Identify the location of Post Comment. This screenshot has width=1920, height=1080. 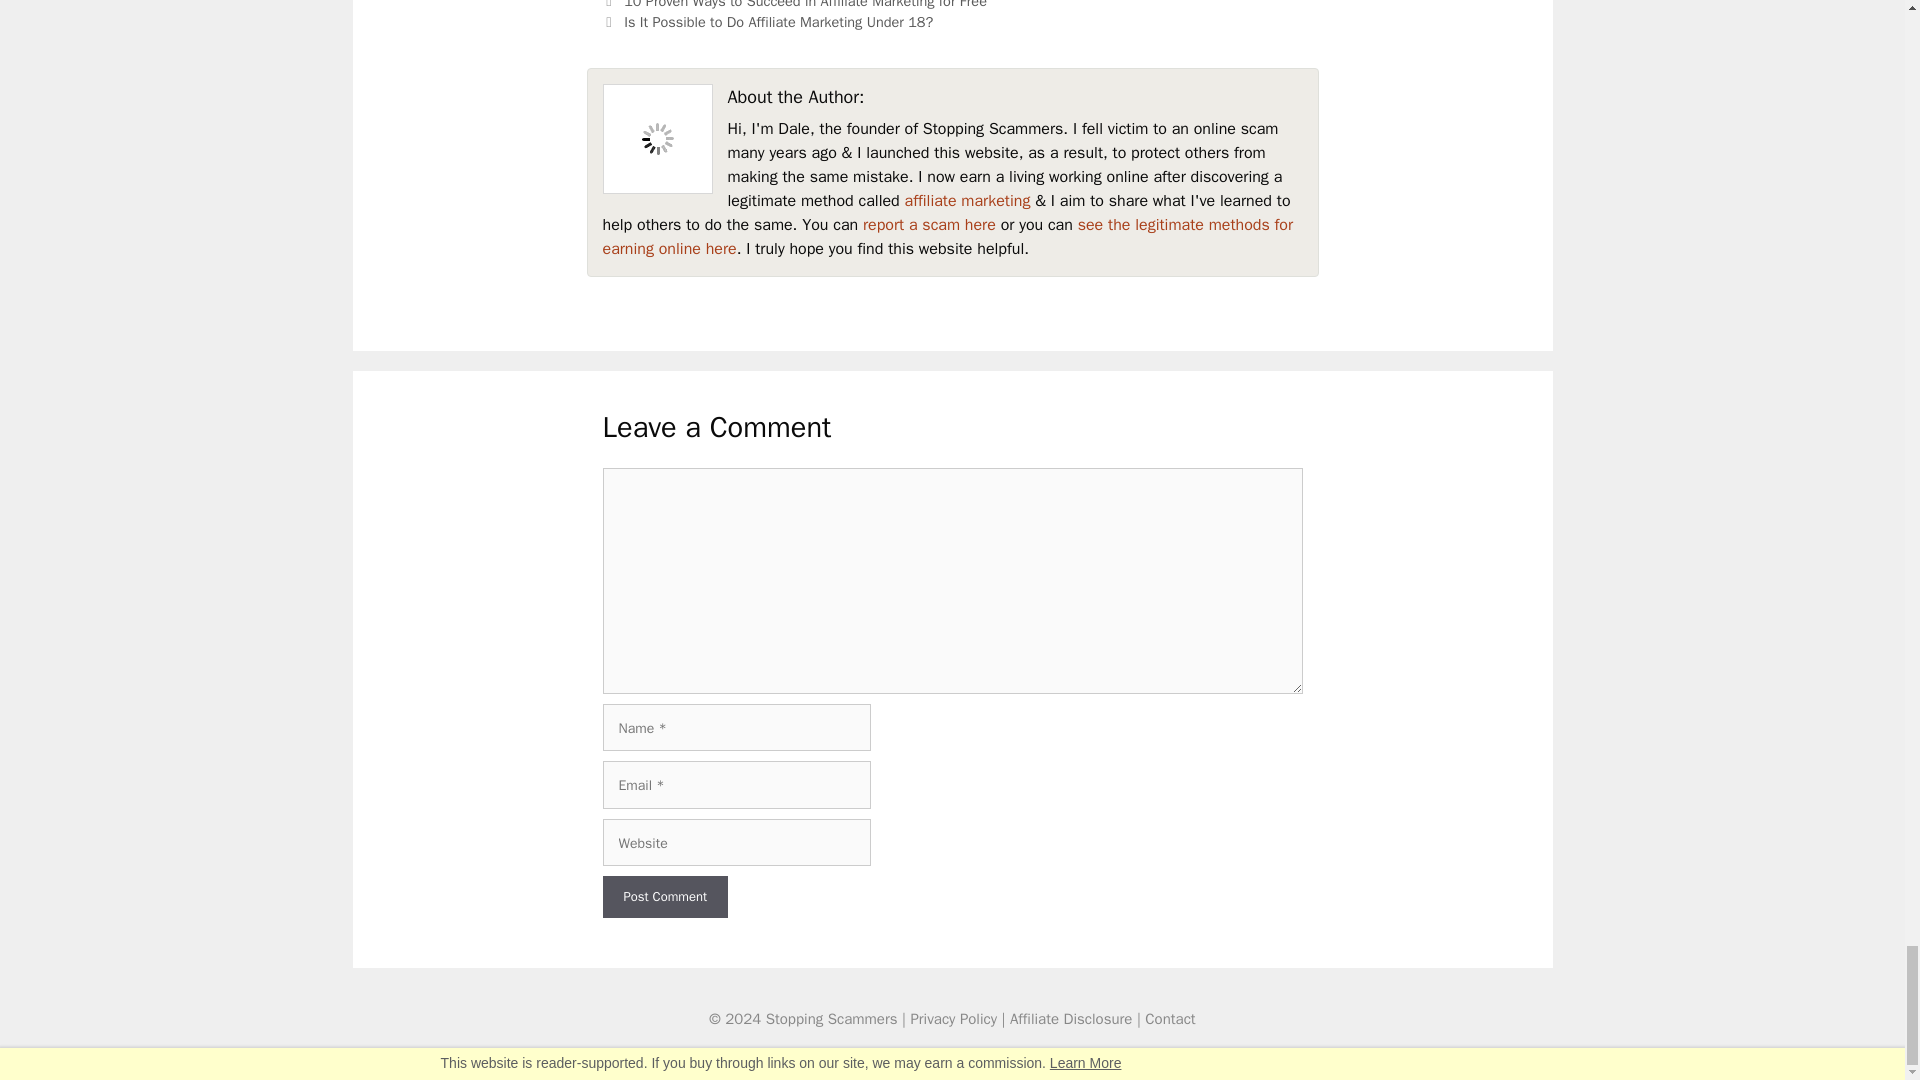
(664, 896).